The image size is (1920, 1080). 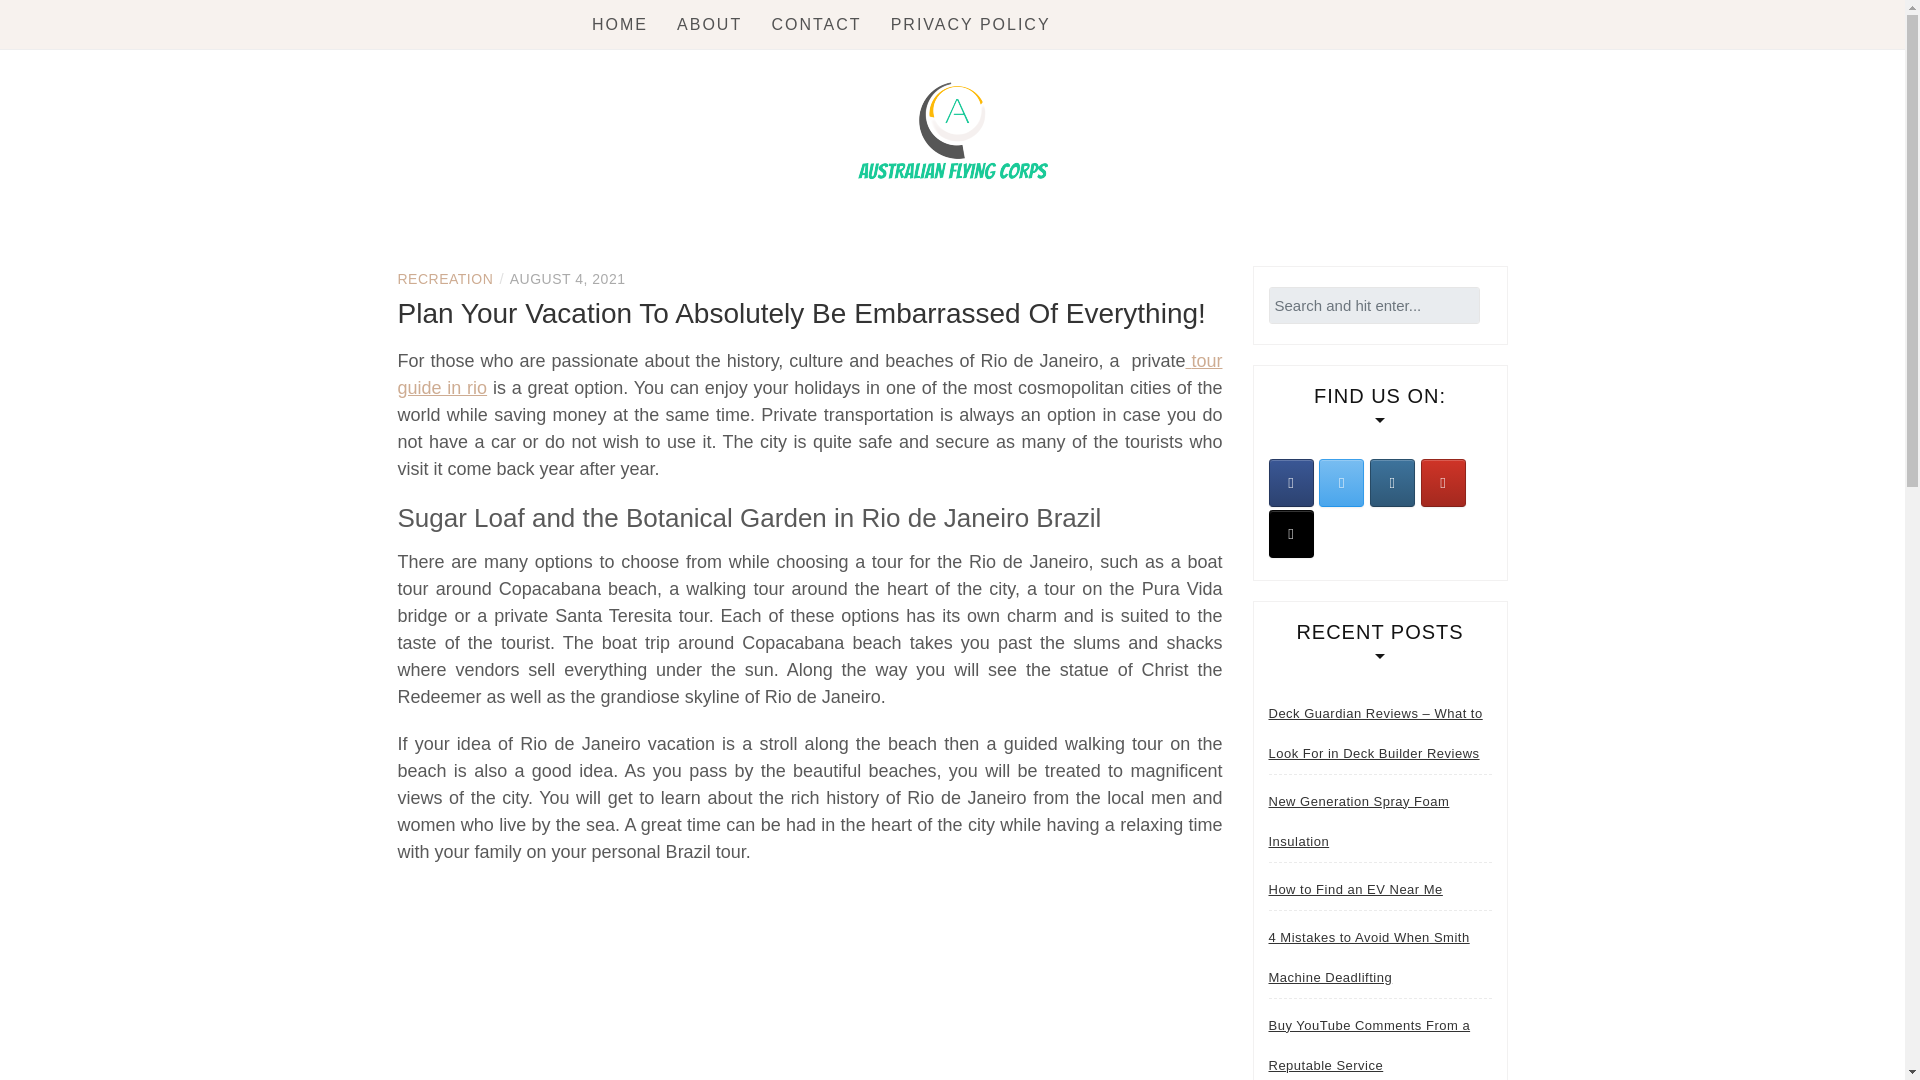 What do you see at coordinates (810, 374) in the screenshot?
I see `tour guide in rio` at bounding box center [810, 374].